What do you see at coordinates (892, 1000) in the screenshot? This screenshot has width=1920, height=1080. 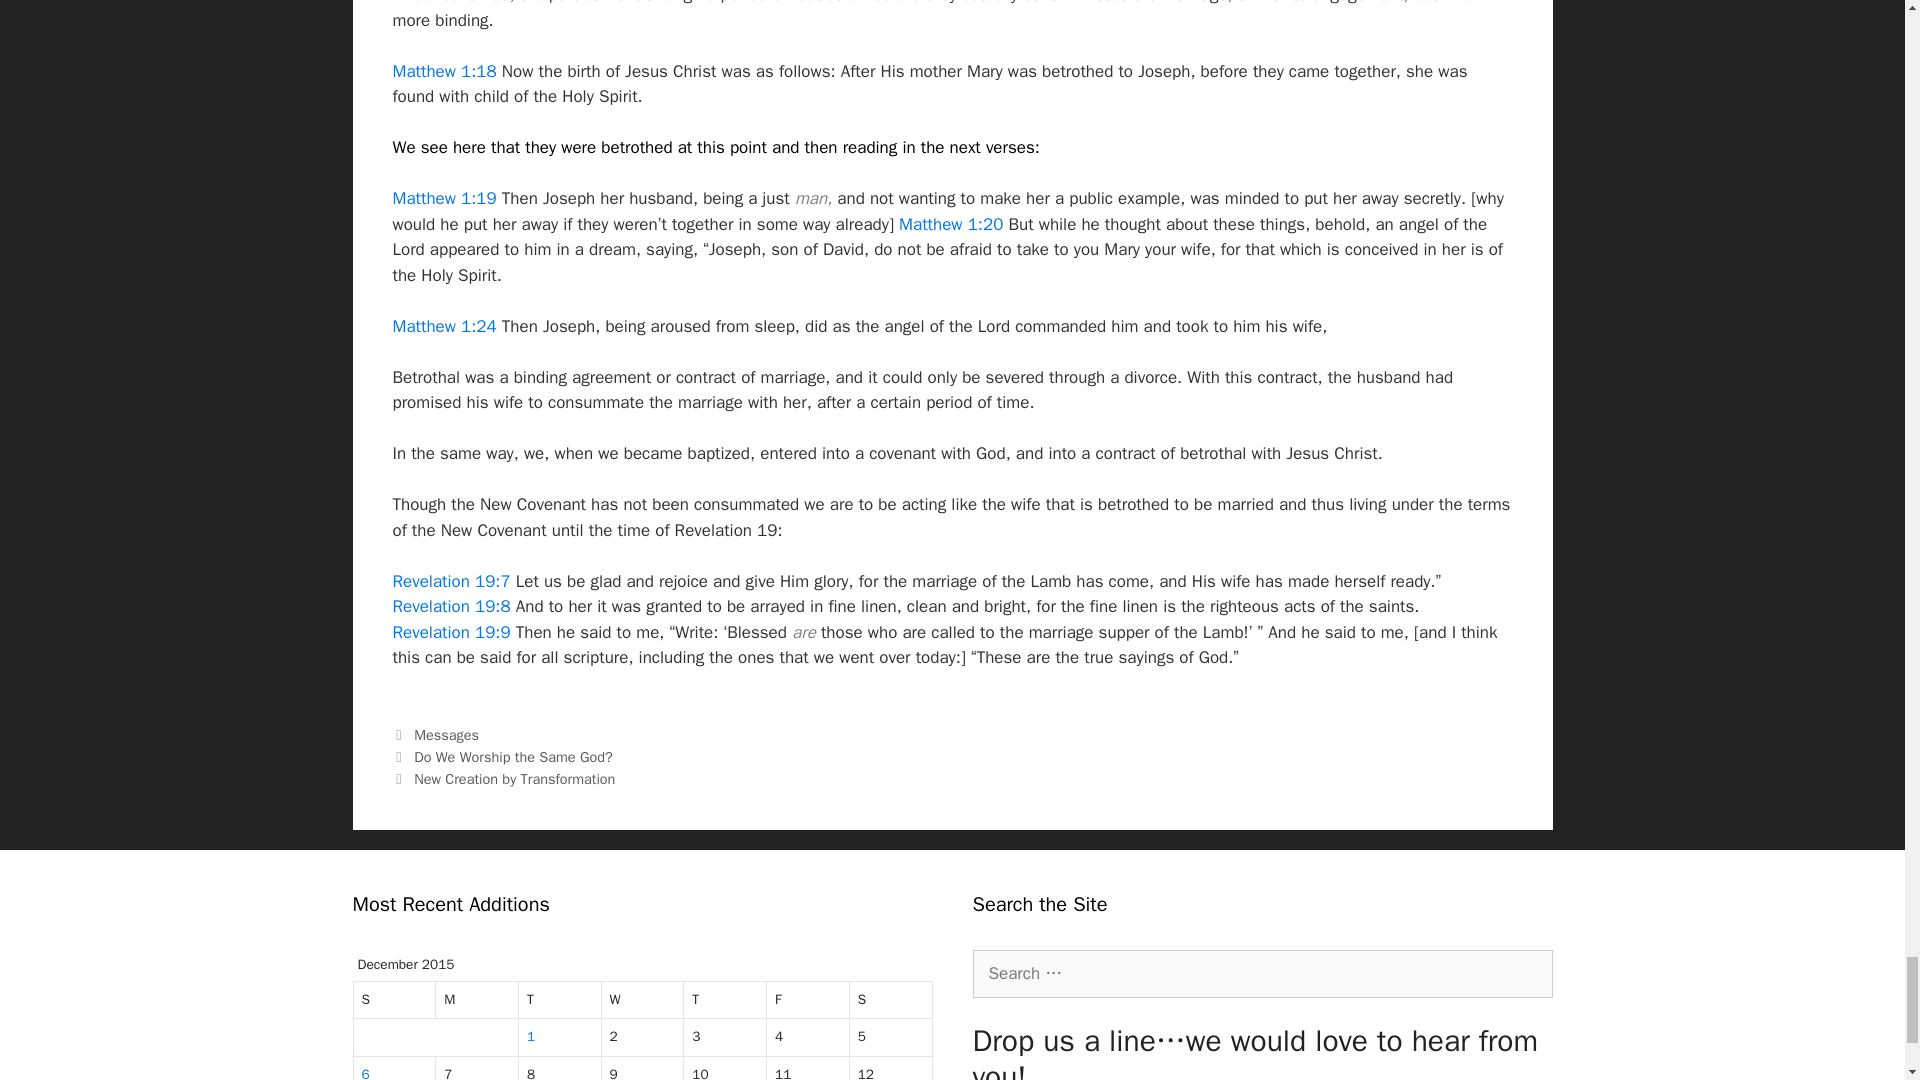 I see `Saturday` at bounding box center [892, 1000].